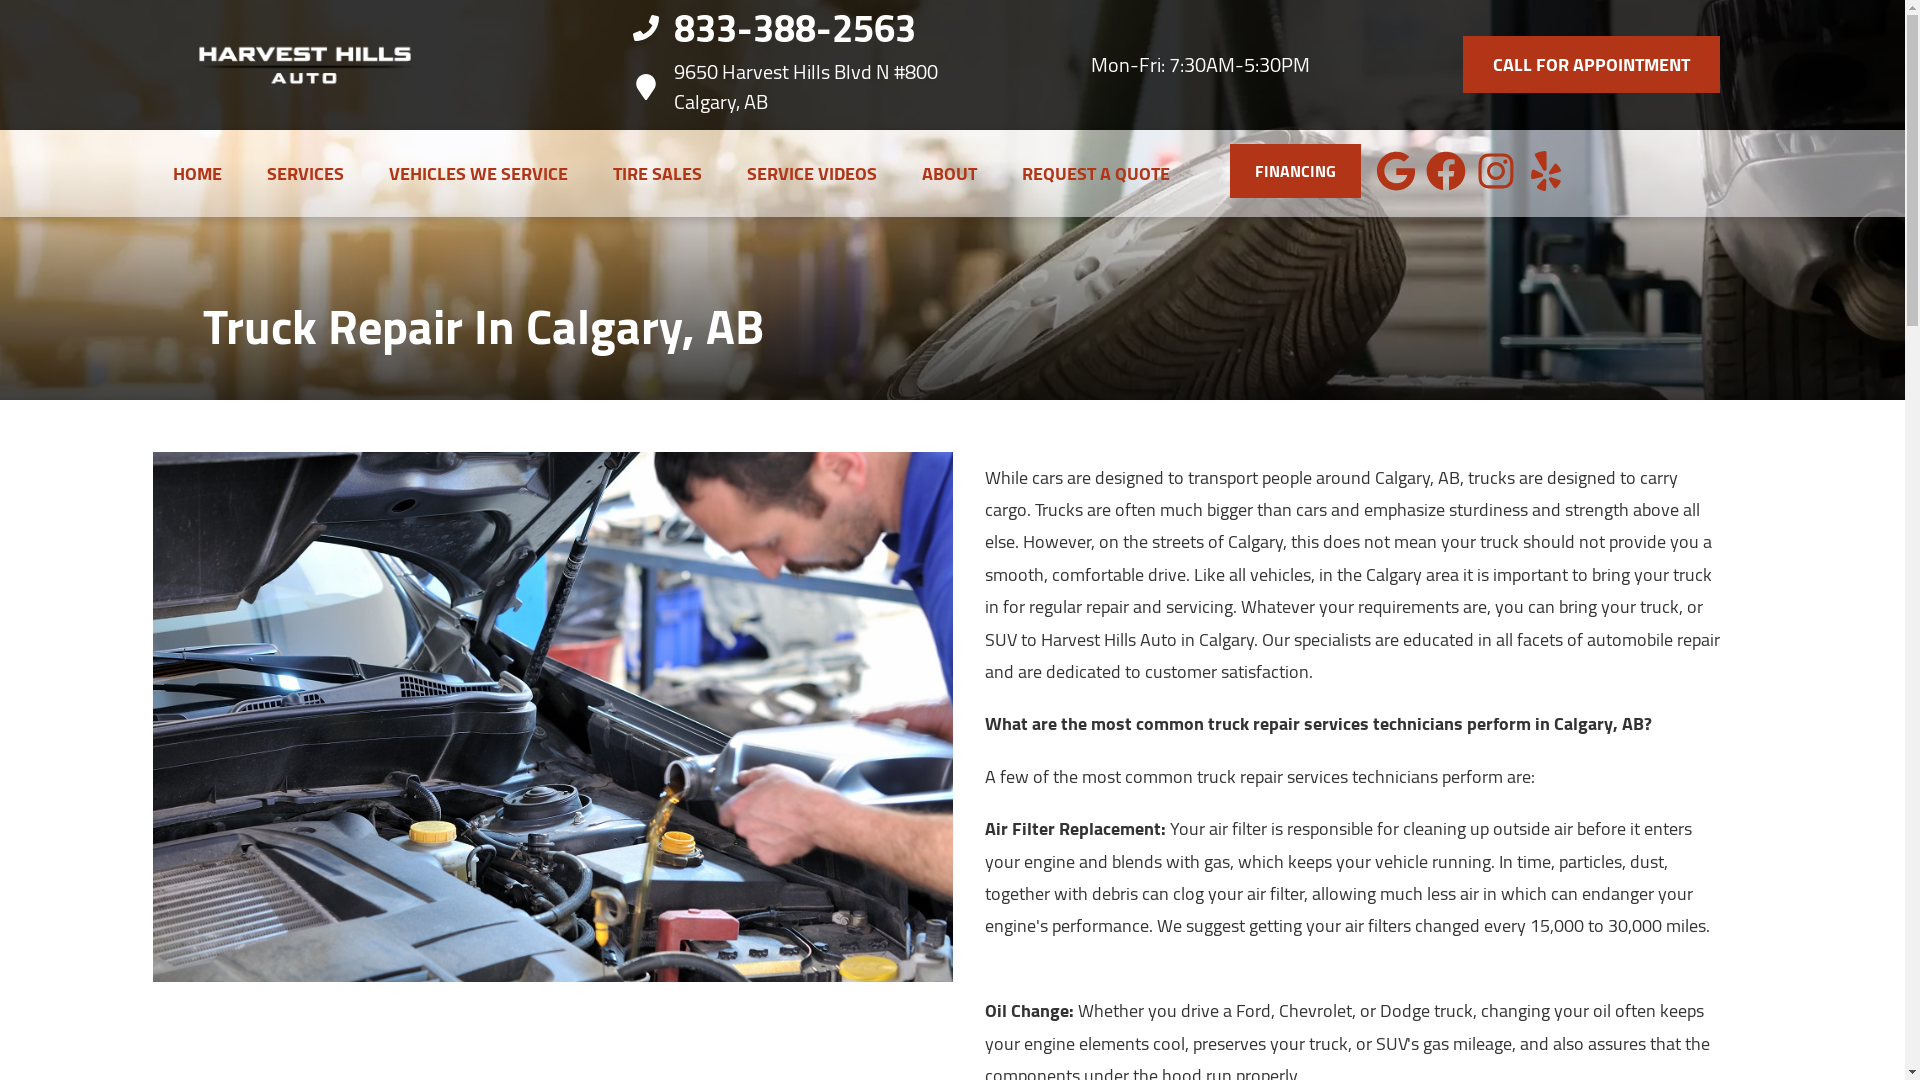 Image resolution: width=1920 pixels, height=1080 pixels. I want to click on Make an Appointment, so click(1592, 64).